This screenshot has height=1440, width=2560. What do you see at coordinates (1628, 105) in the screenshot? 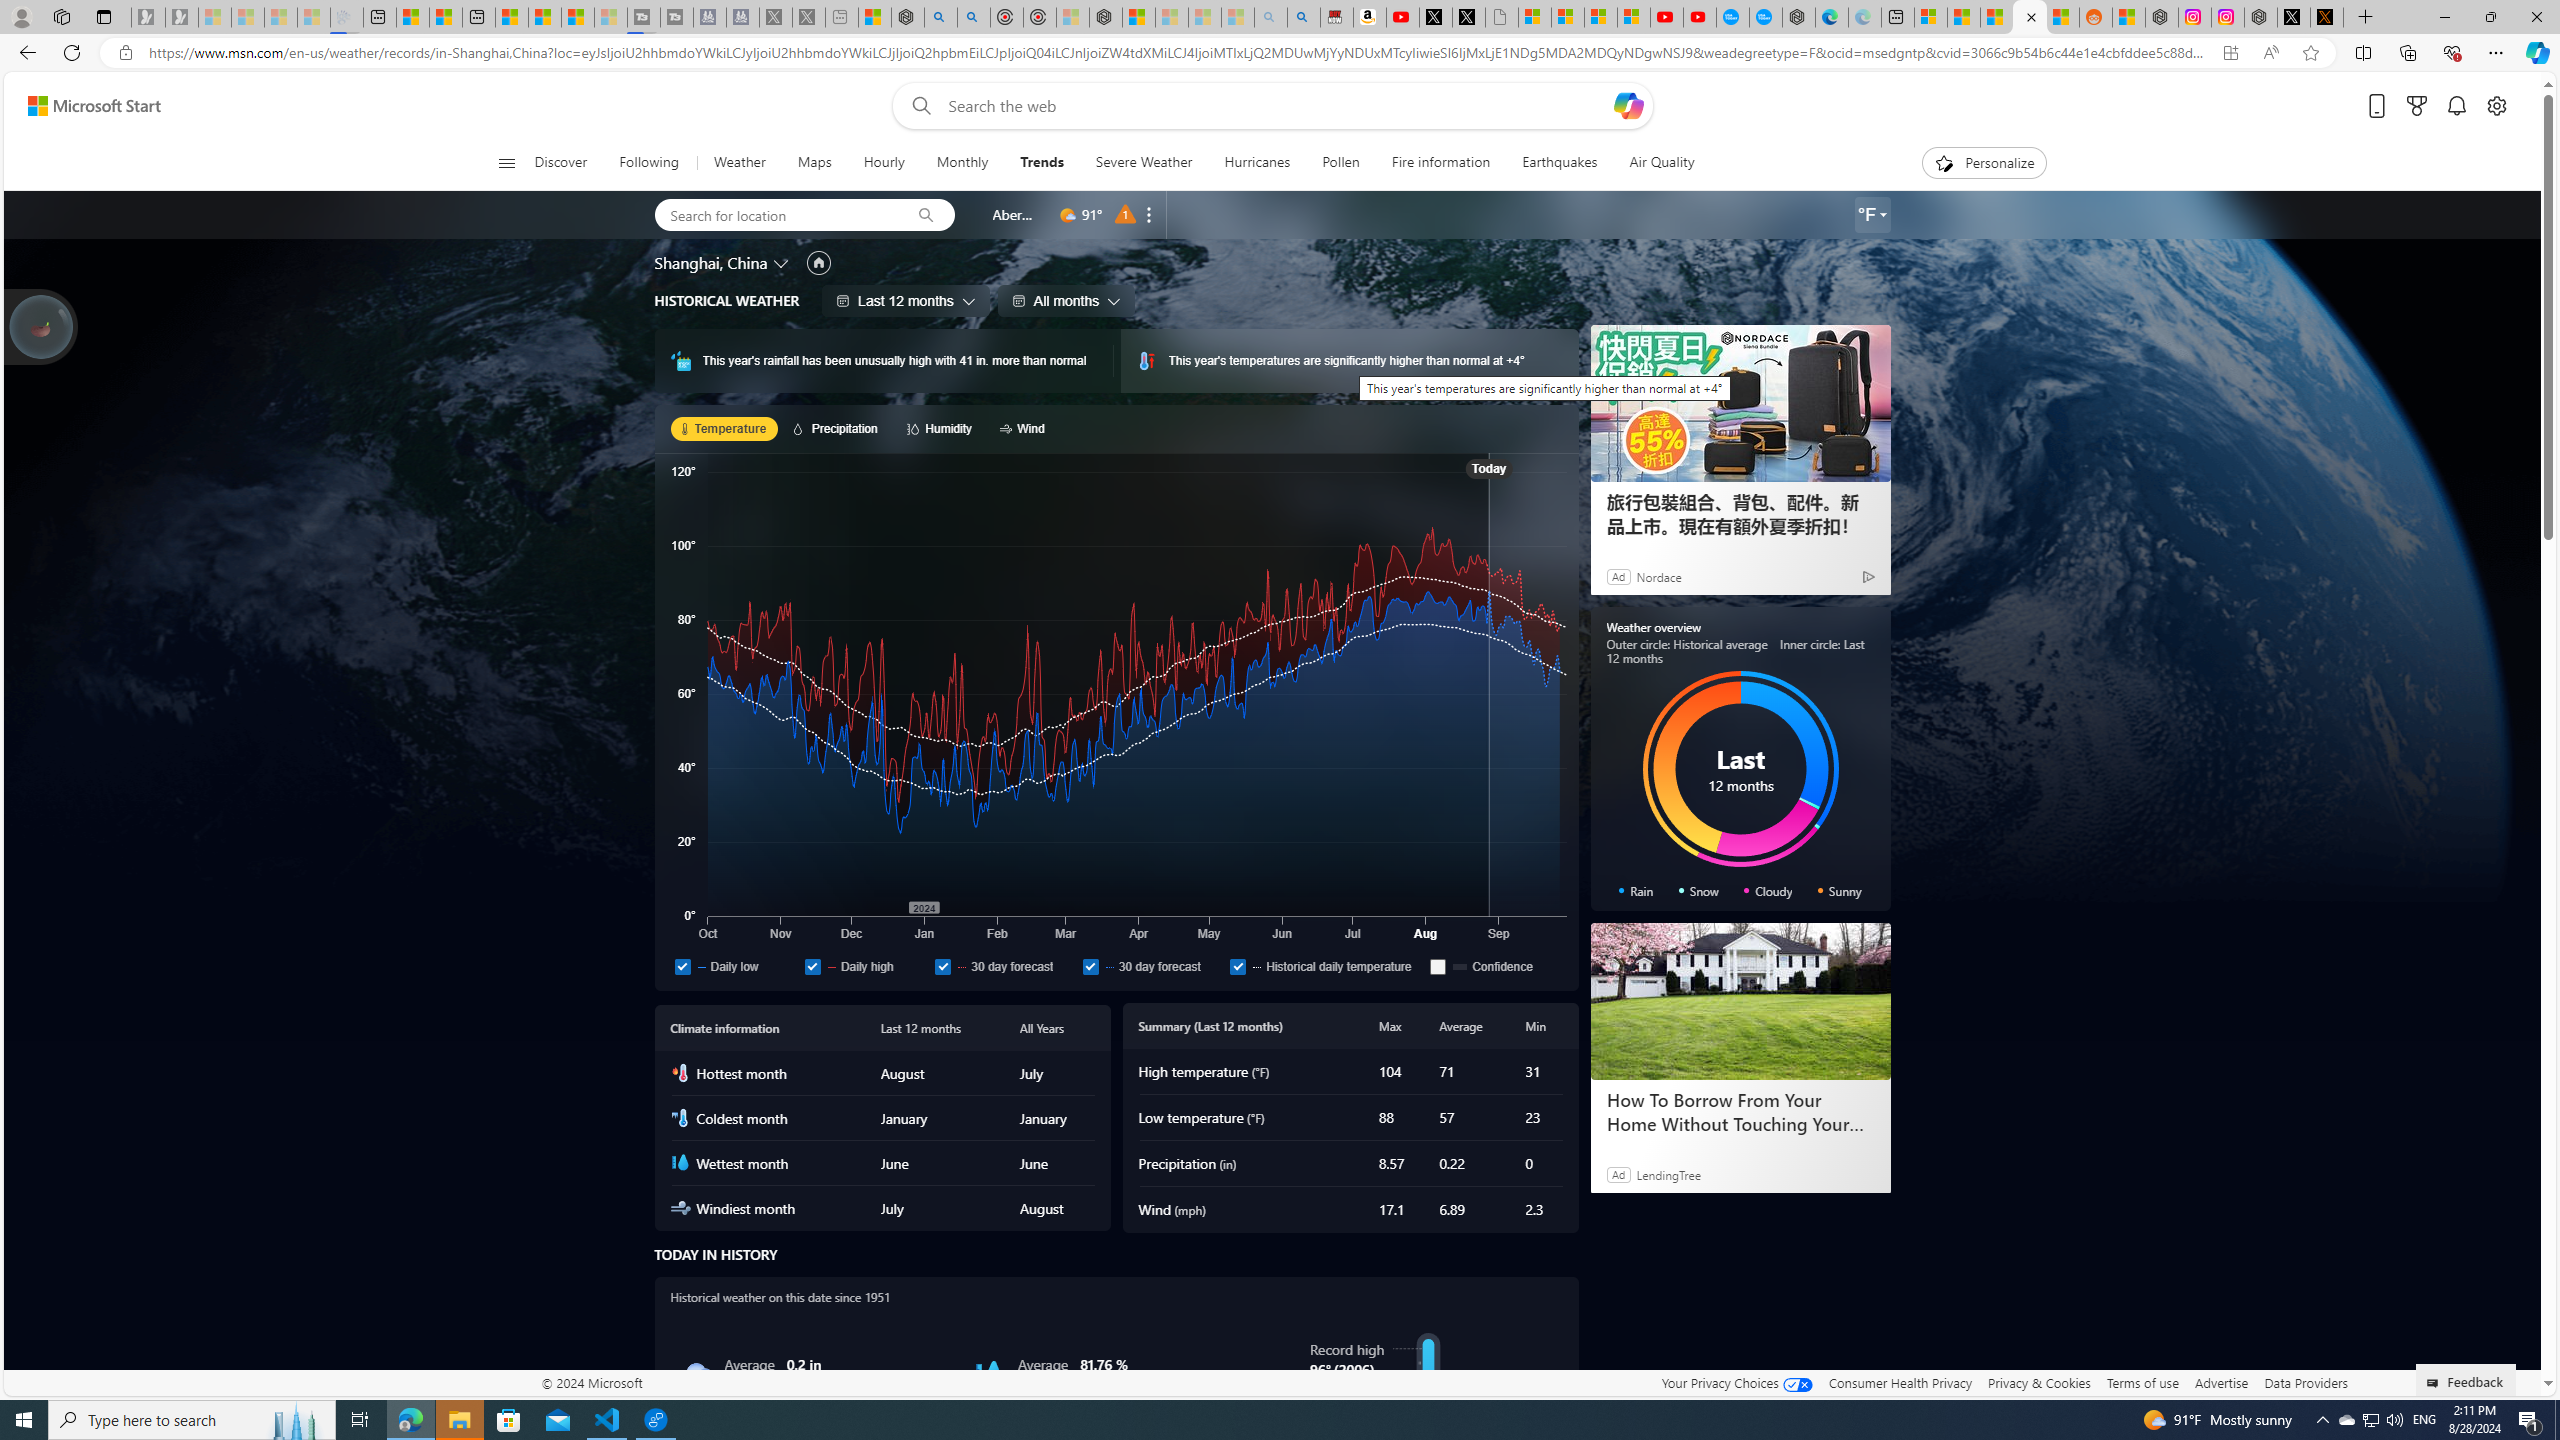
I see `Open Copilot` at bounding box center [1628, 105].